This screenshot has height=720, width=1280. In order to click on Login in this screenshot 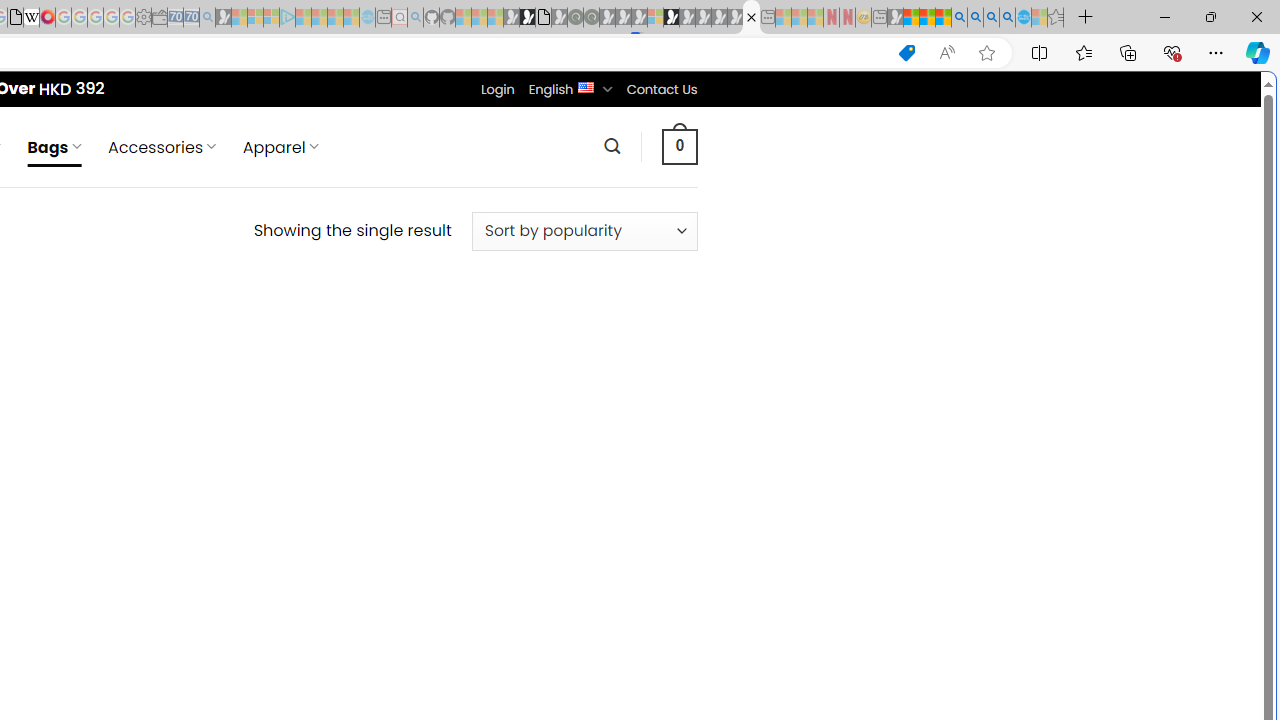, I will do `click(497, 89)`.